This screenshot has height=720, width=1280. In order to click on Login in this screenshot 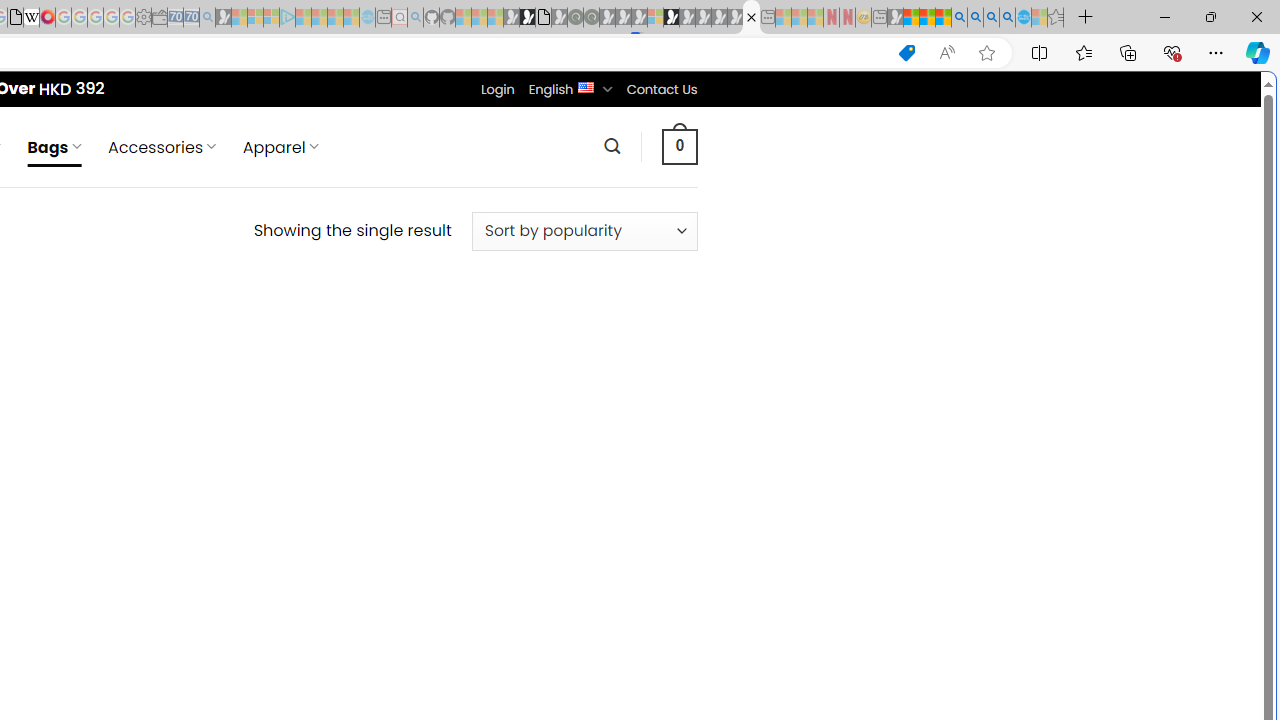, I will do `click(497, 89)`.